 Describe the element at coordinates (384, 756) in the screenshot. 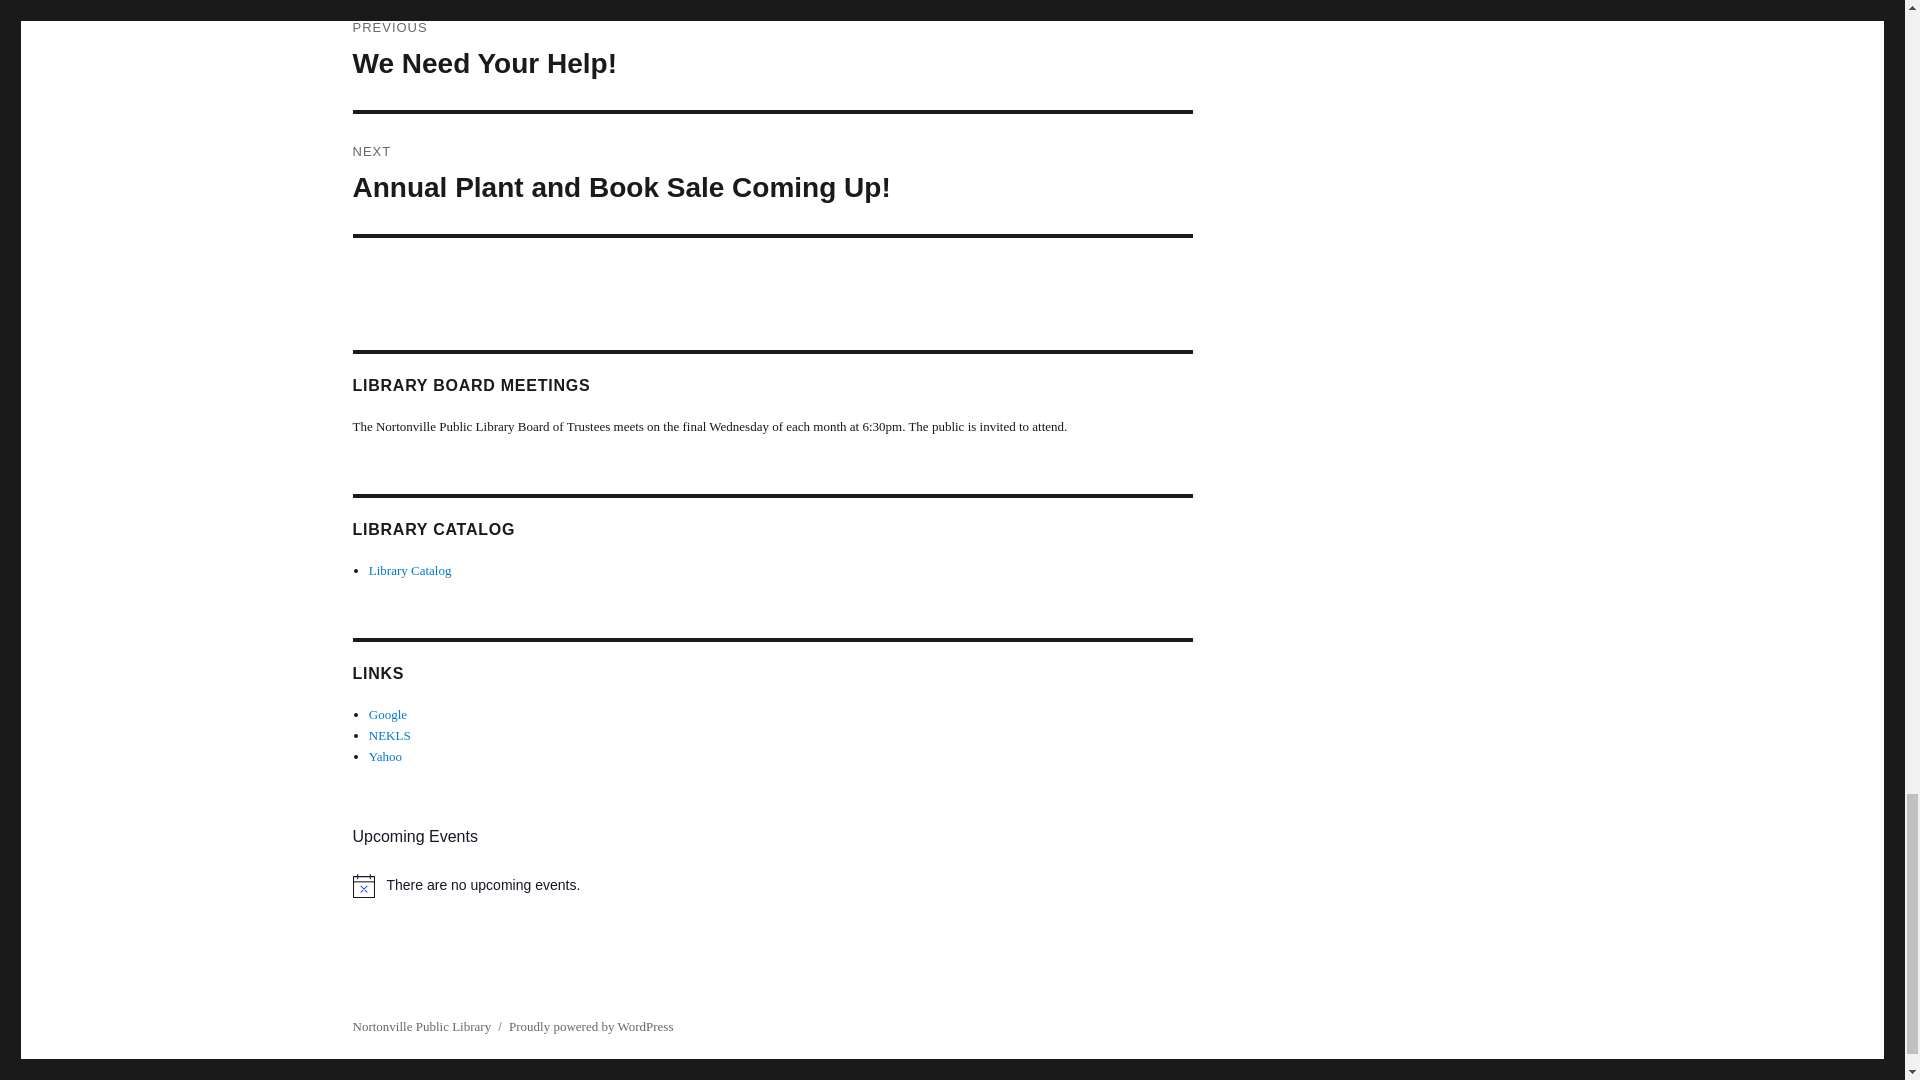

I see `Yahoo` at that location.